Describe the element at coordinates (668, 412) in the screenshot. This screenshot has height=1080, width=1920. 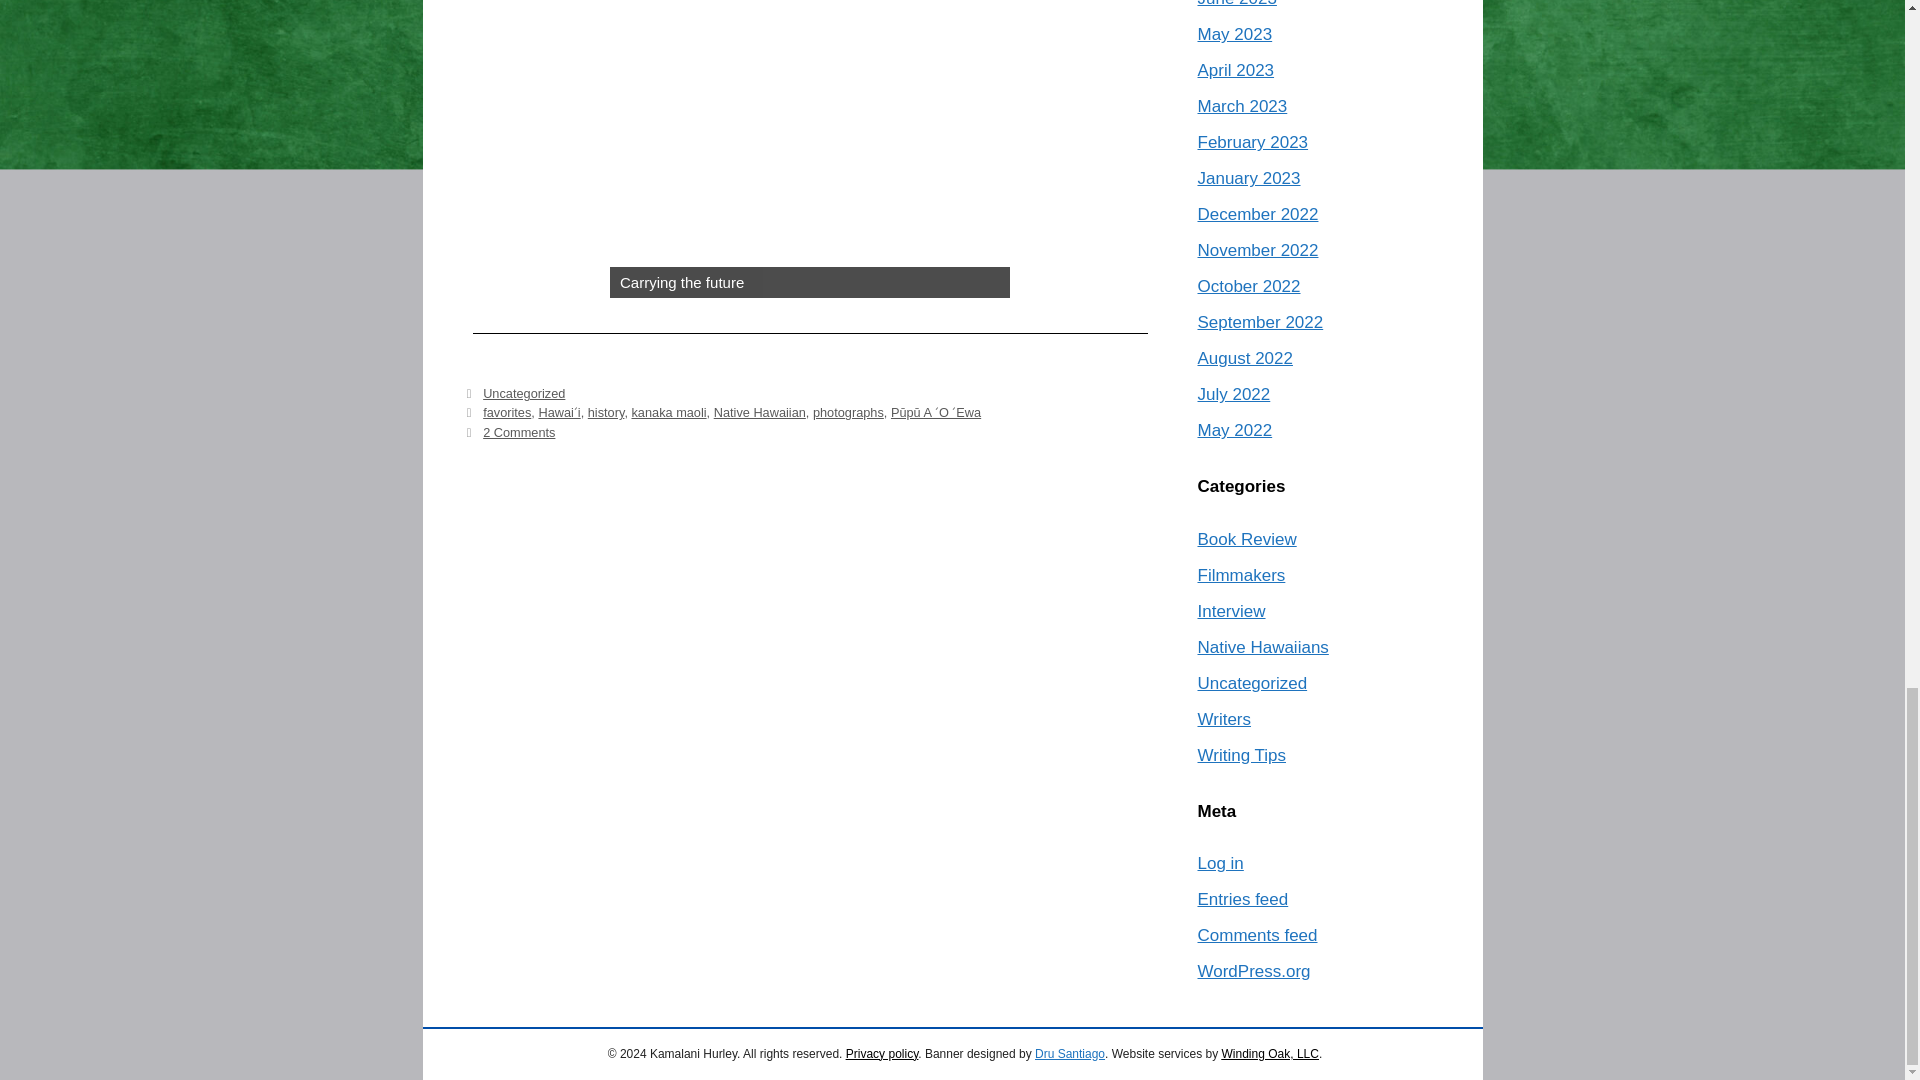
I see `kanaka maoli` at that location.